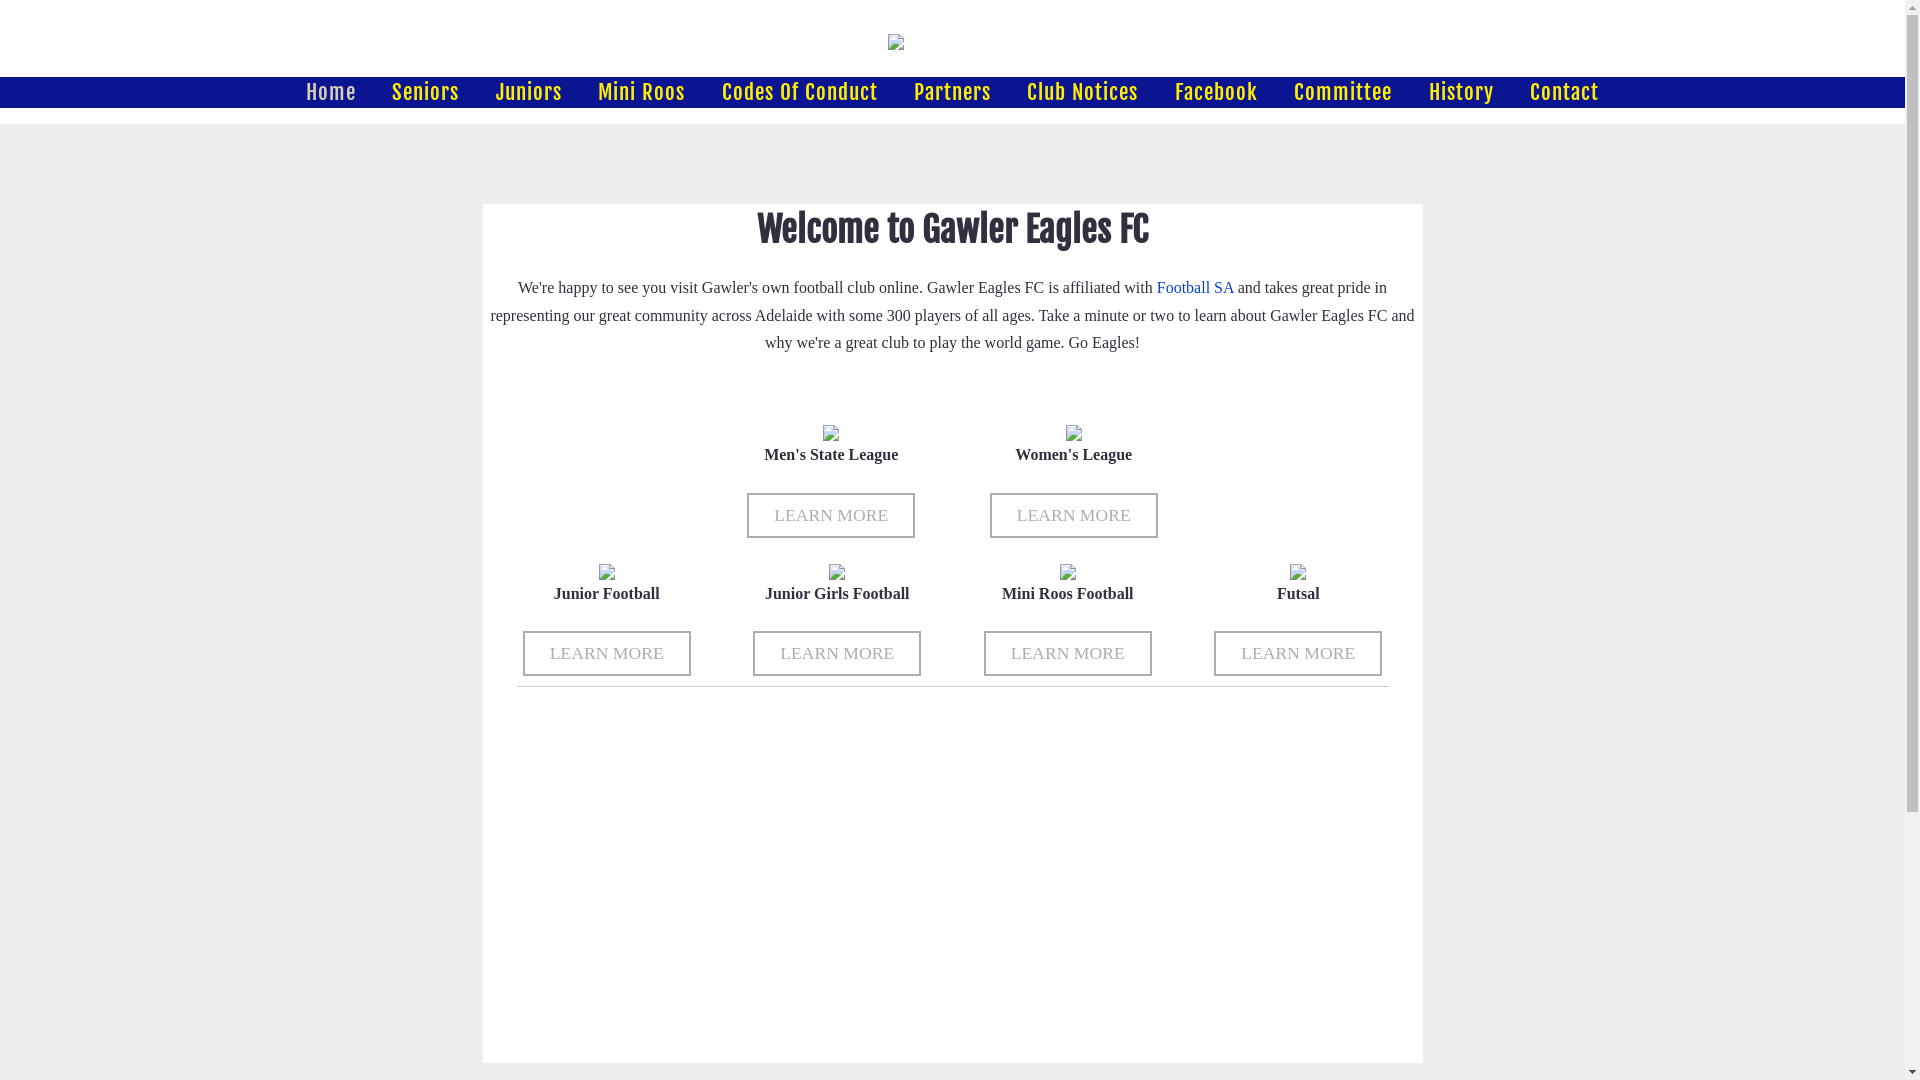  Describe the element at coordinates (1564, 92) in the screenshot. I see `Contact` at that location.